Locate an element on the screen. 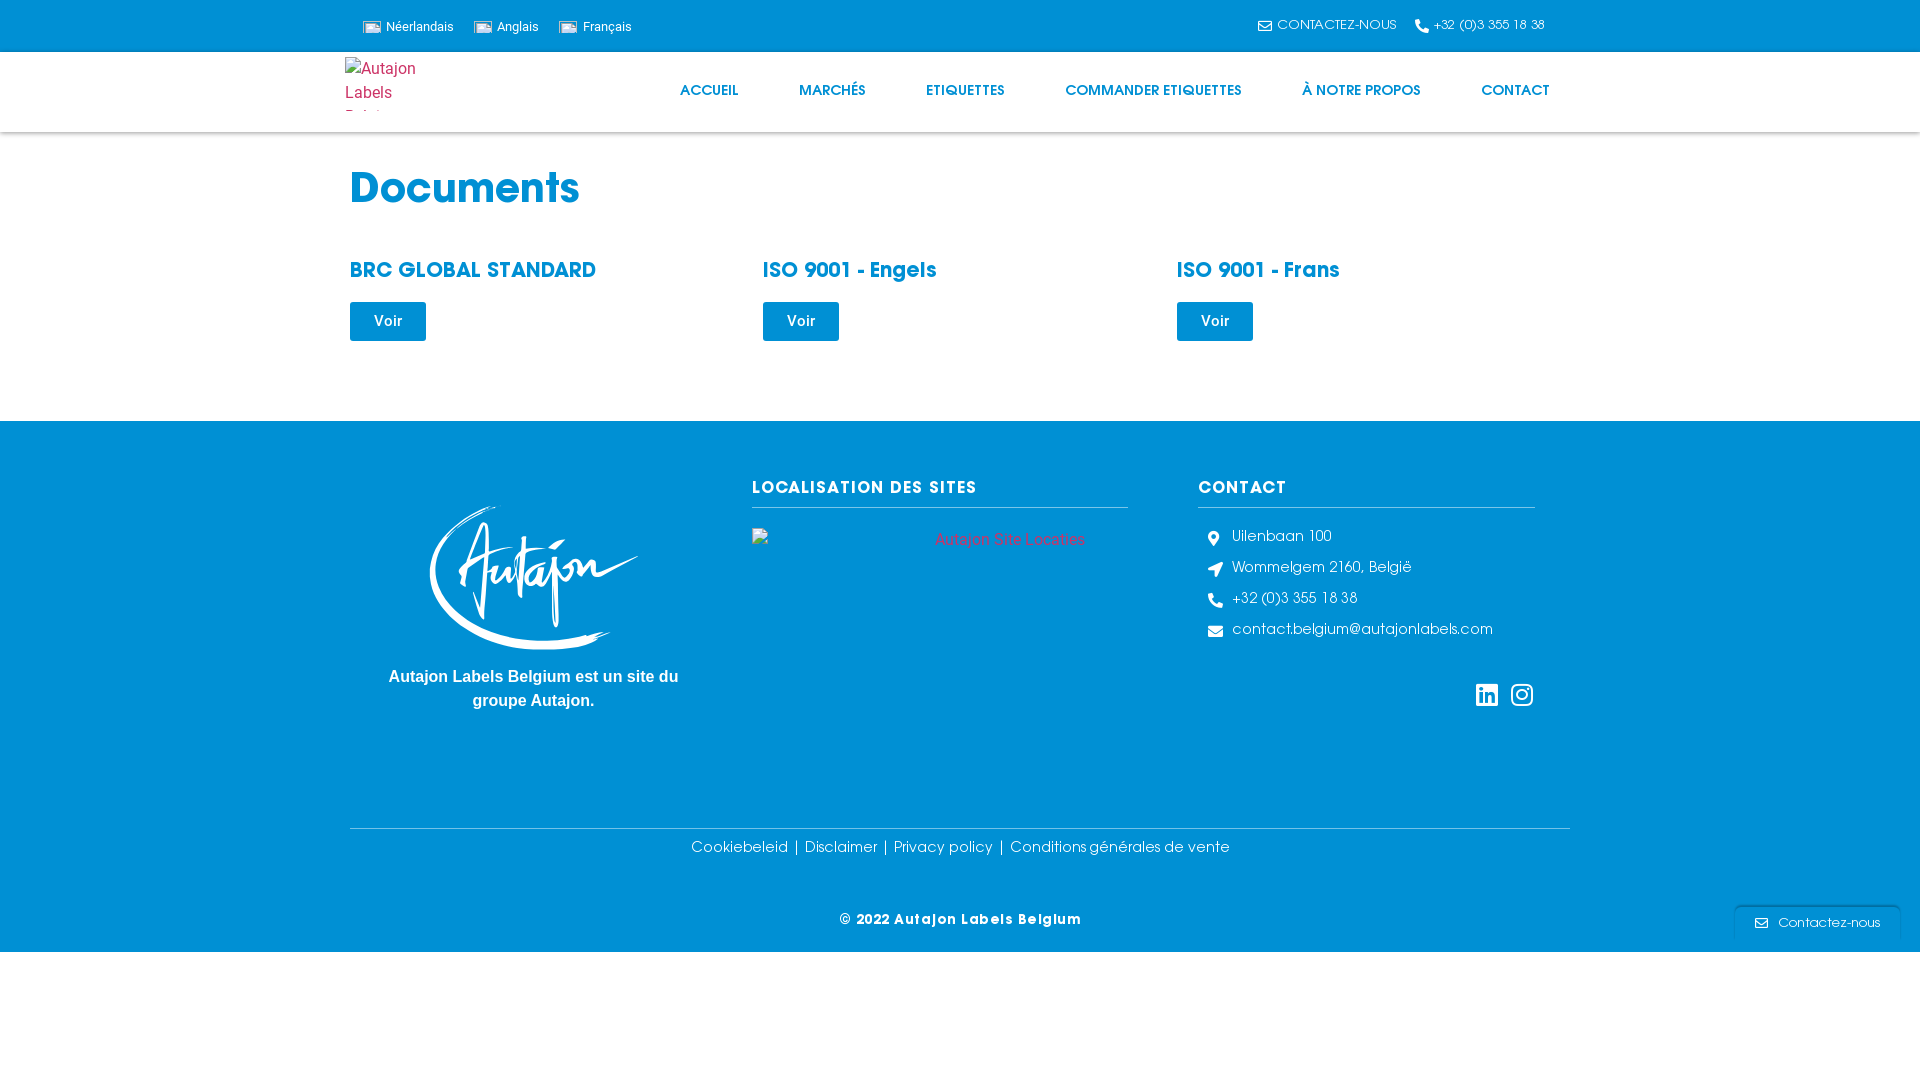 Image resolution: width=1920 pixels, height=1080 pixels. COMMANDER ETIQUETTES is located at coordinates (1154, 92).